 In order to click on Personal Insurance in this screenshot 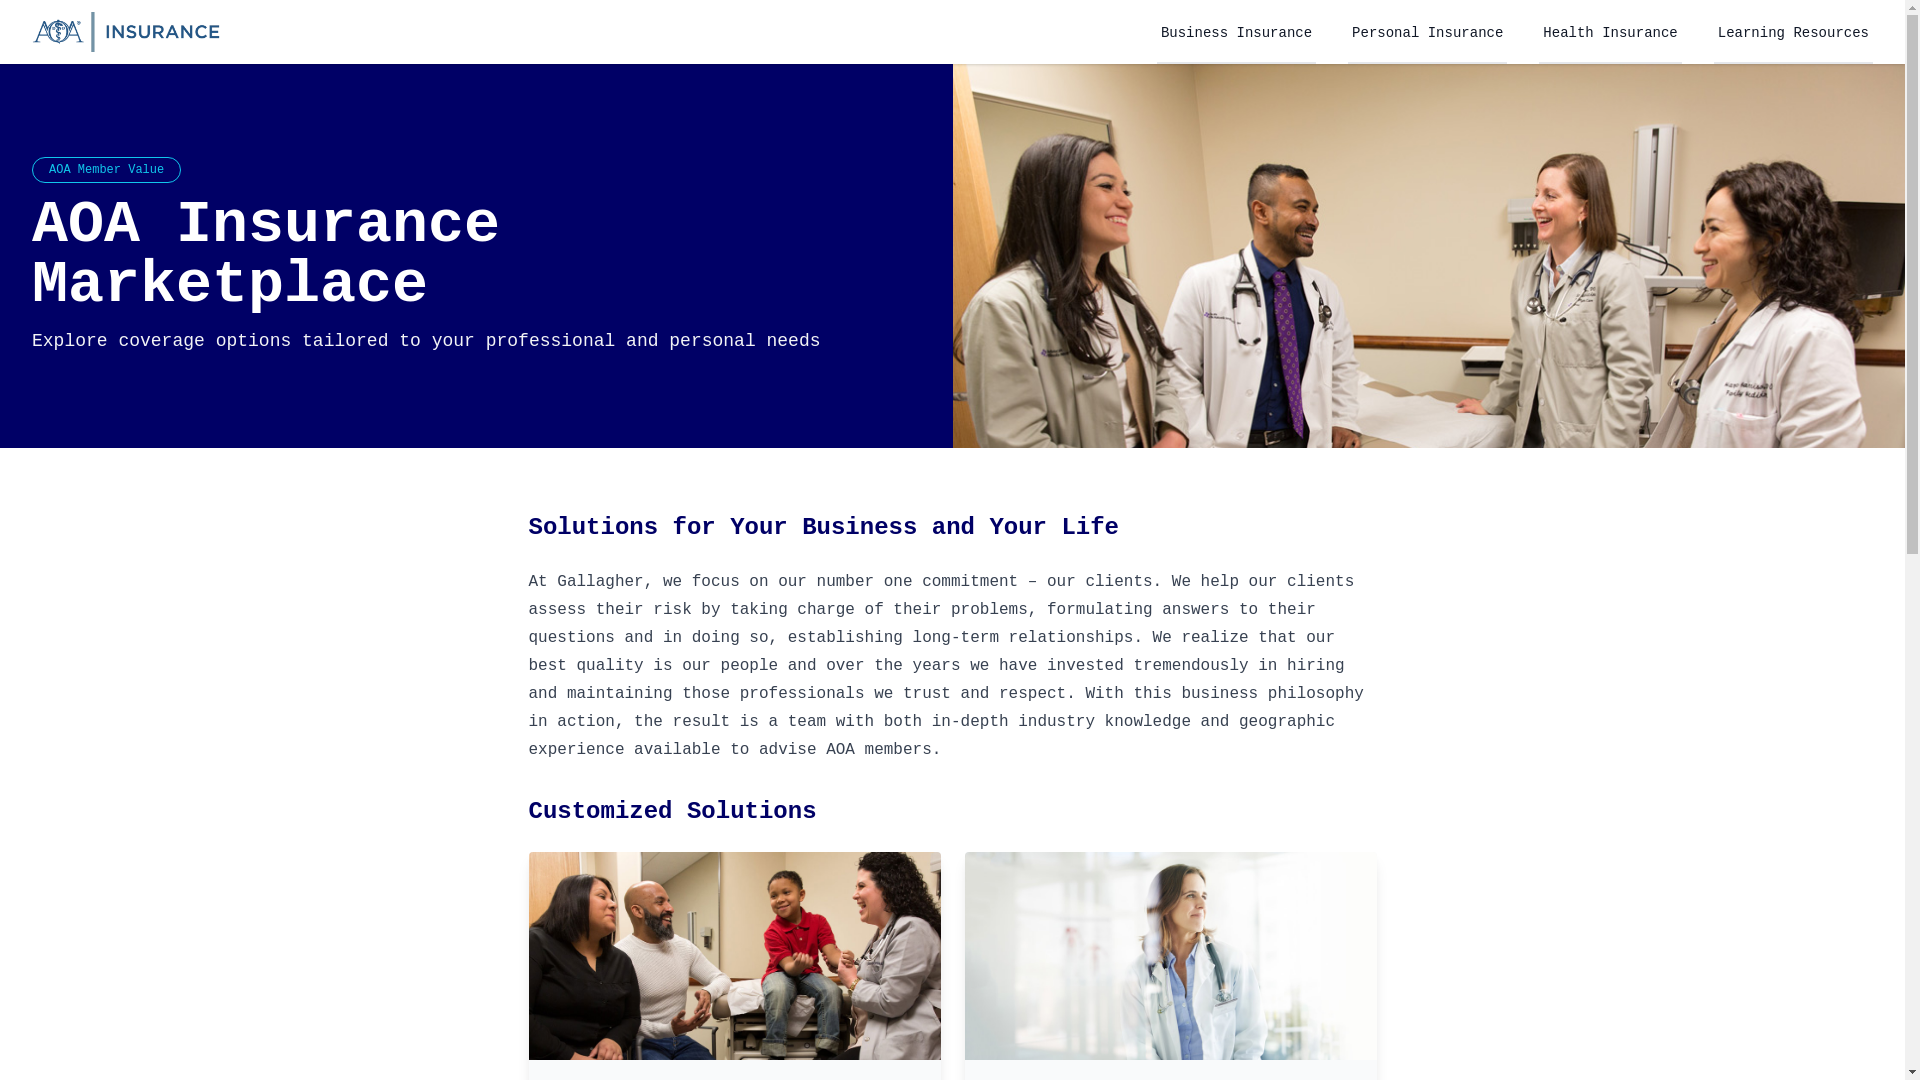, I will do `click(1428, 32)`.